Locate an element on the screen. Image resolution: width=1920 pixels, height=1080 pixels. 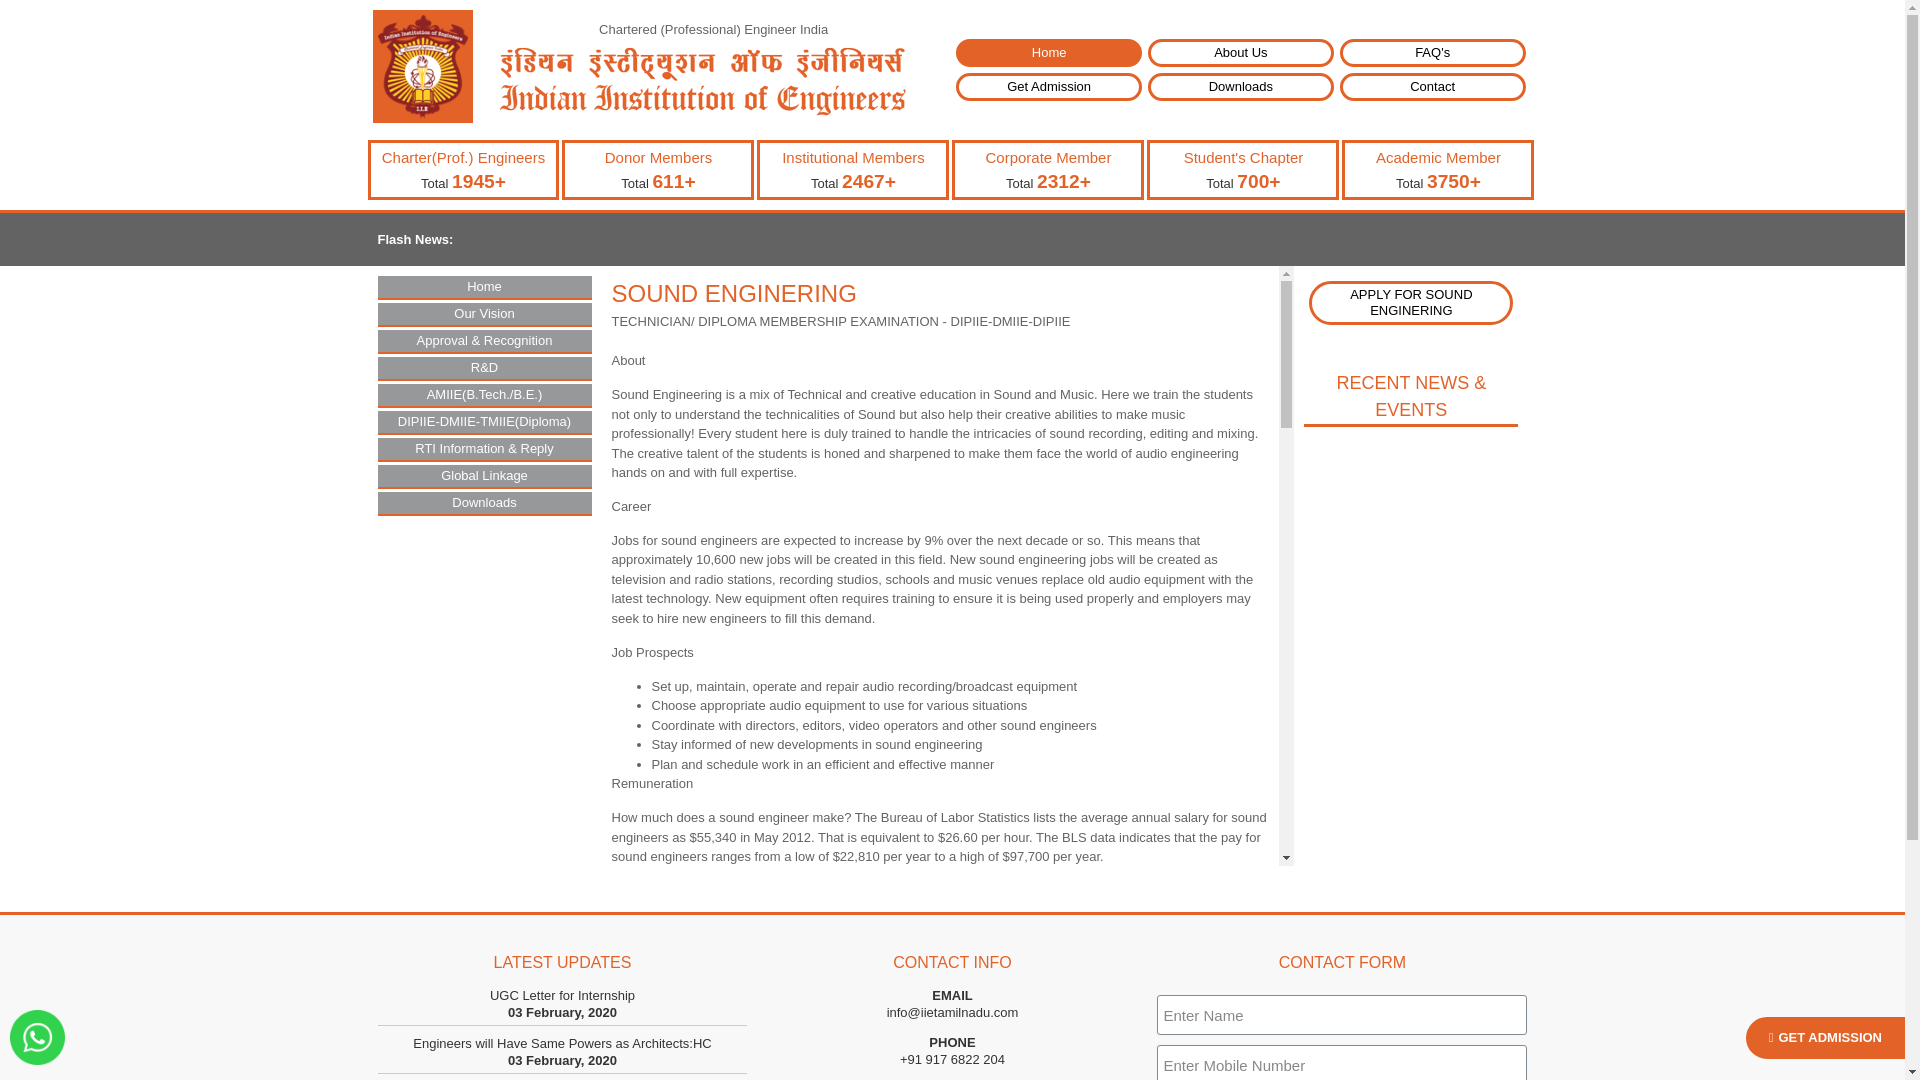
FAQ's is located at coordinates (1433, 52).